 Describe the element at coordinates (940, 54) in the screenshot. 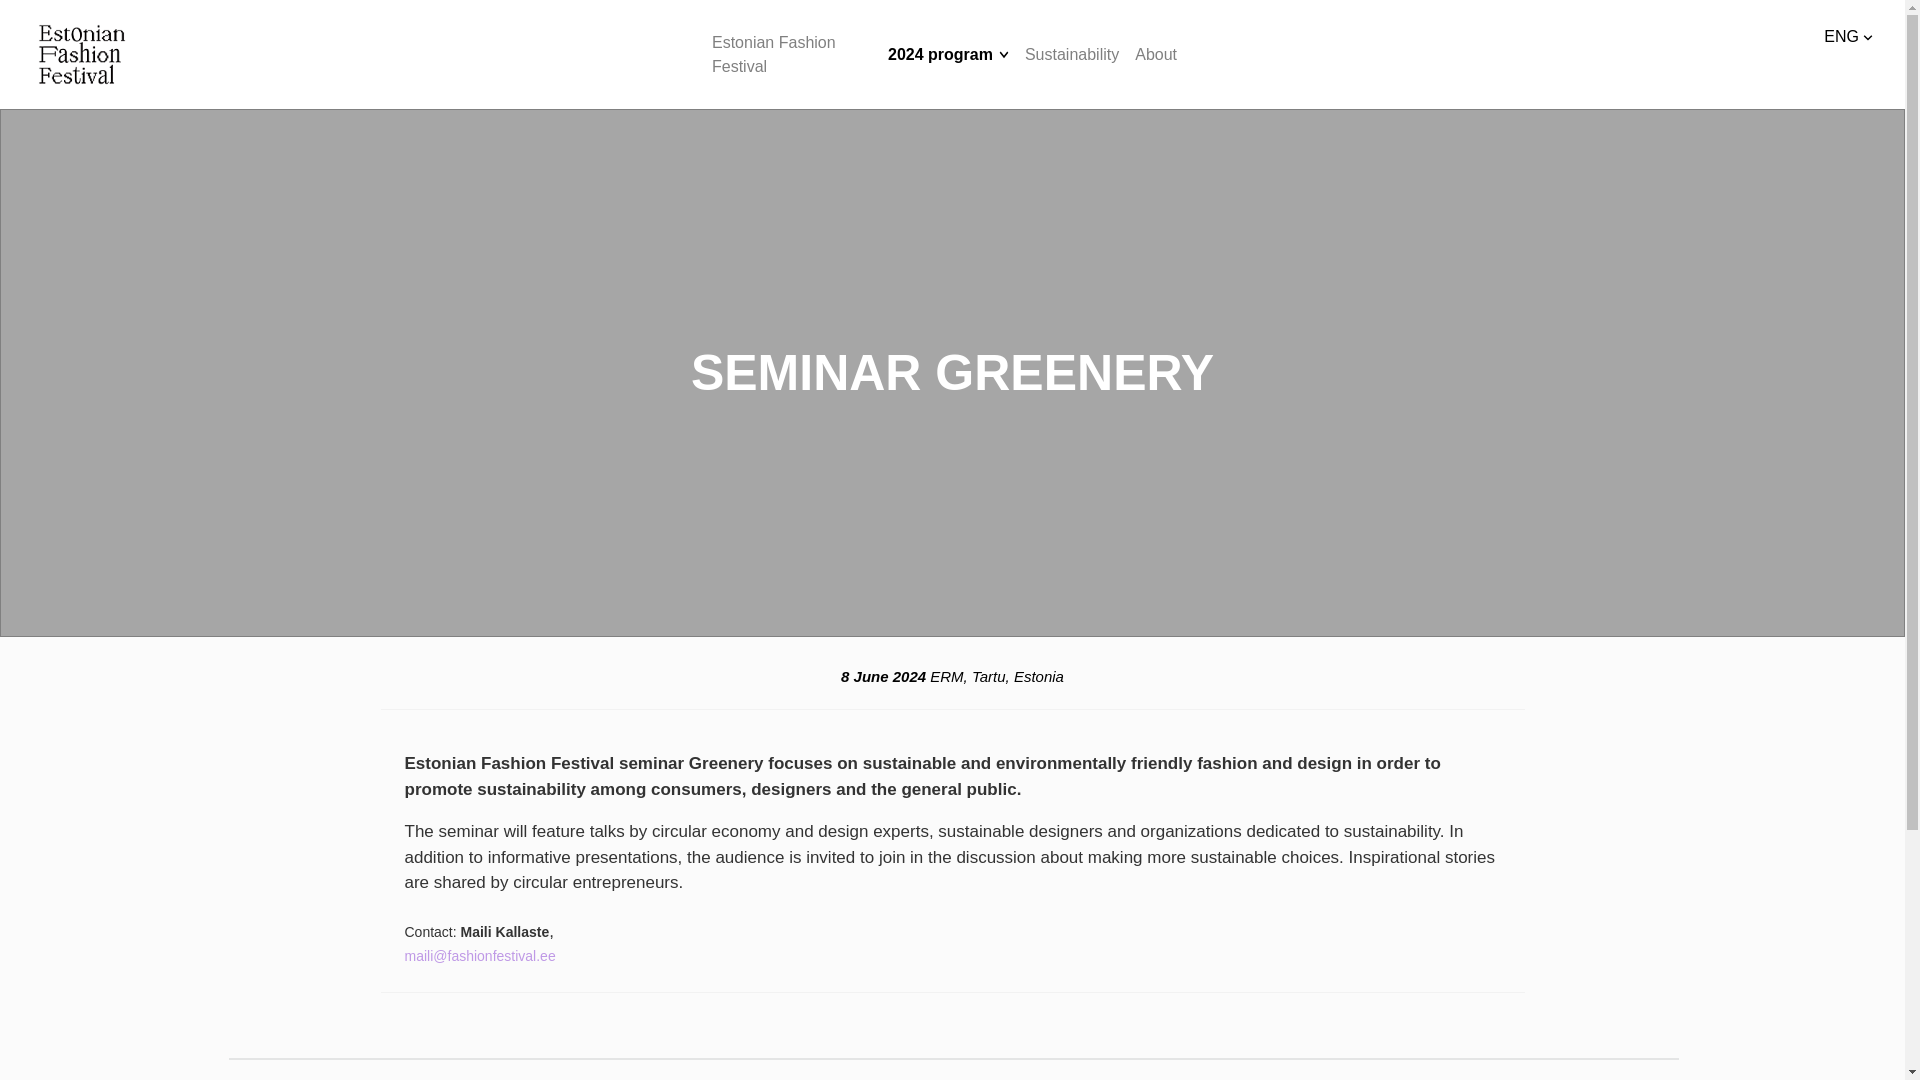

I see `2024 program` at that location.